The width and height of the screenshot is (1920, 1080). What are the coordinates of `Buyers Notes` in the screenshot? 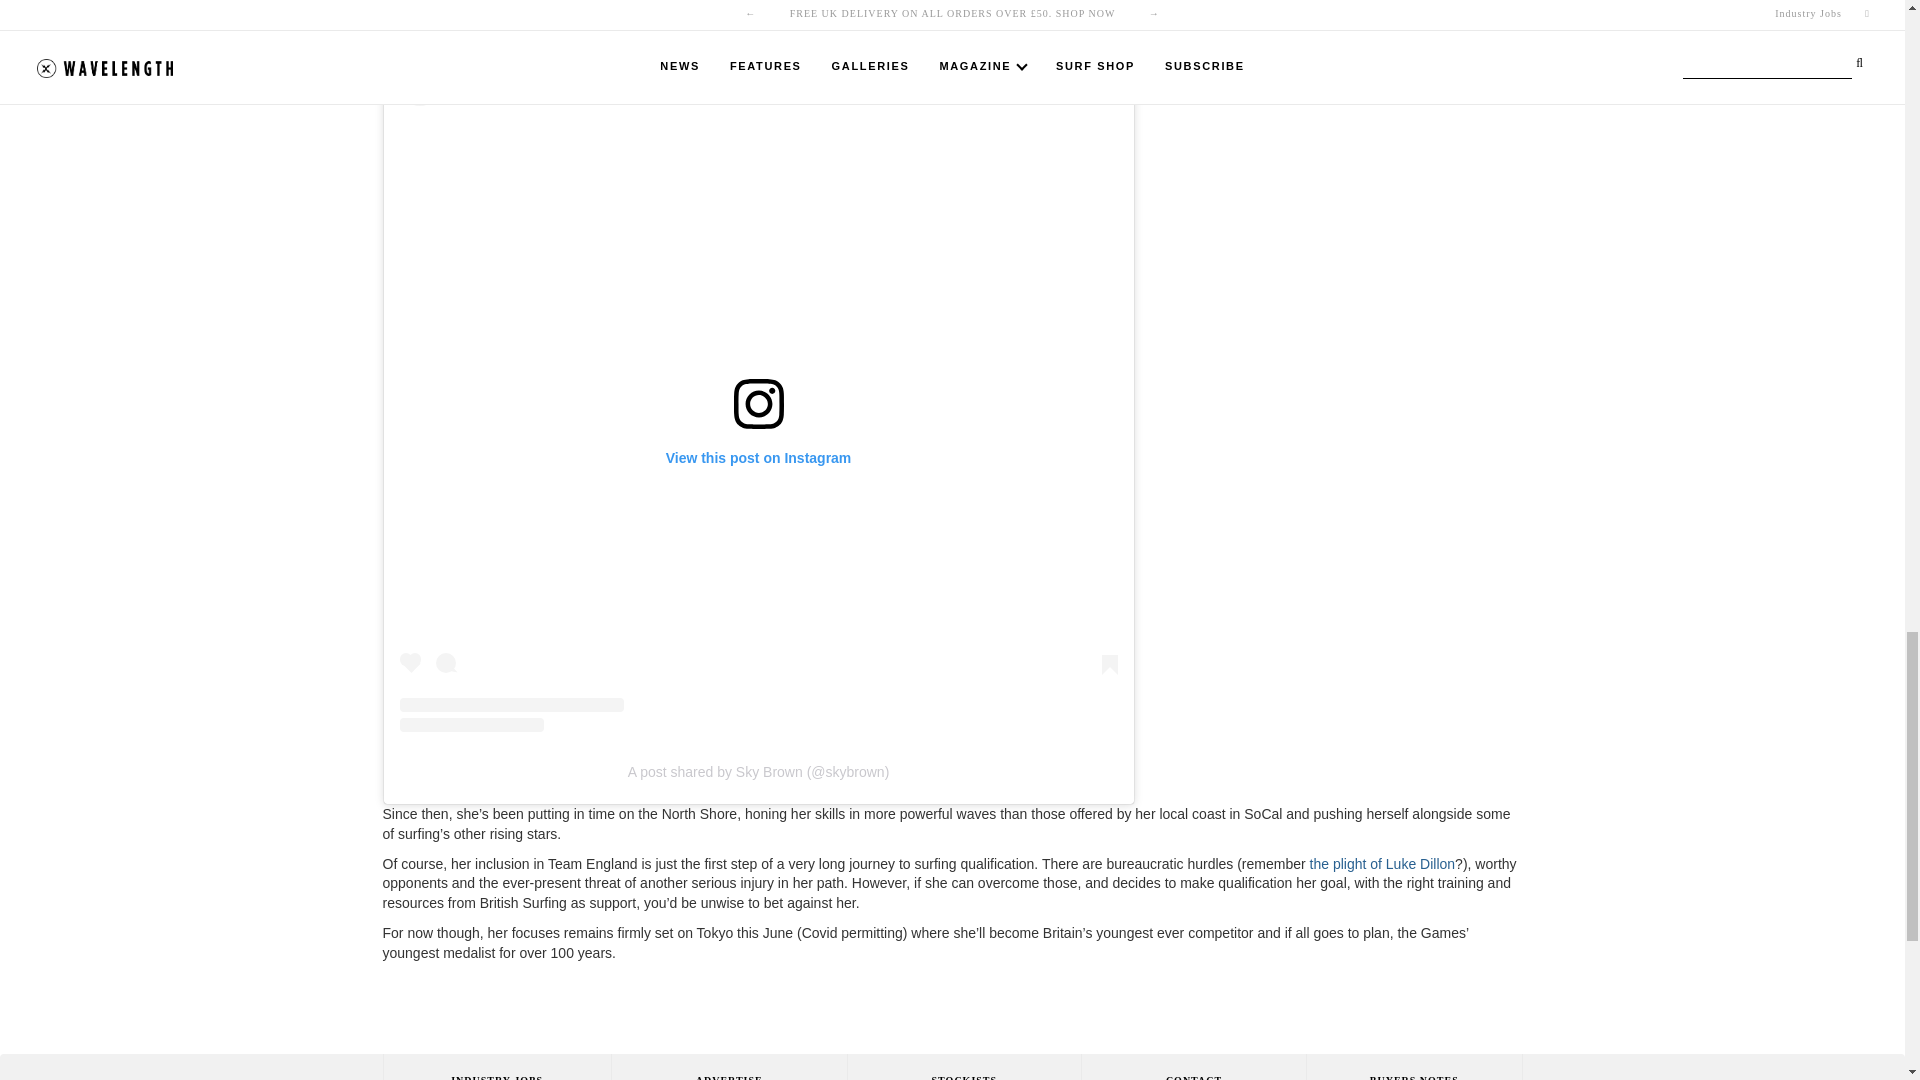 It's located at (1414, 1067).